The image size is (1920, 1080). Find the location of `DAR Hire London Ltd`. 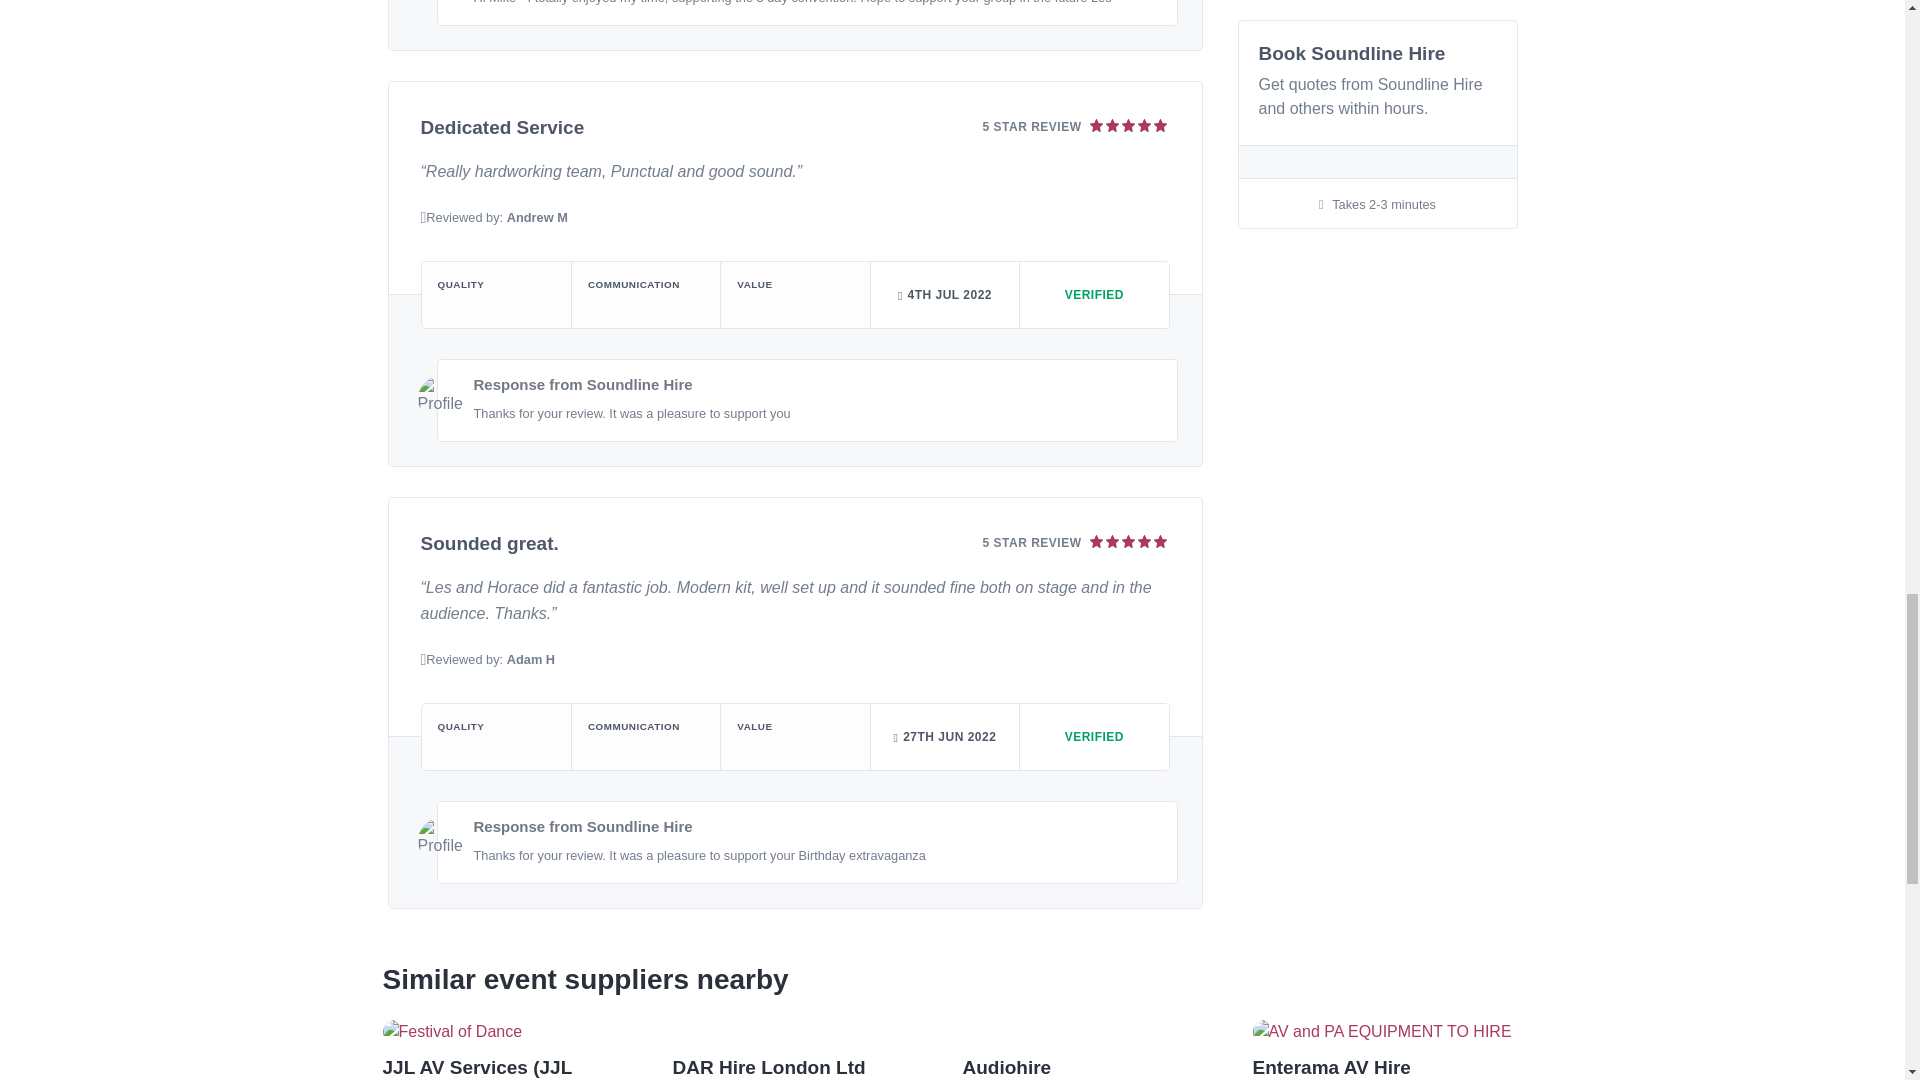

DAR Hire London Ltd is located at coordinates (768, 1067).